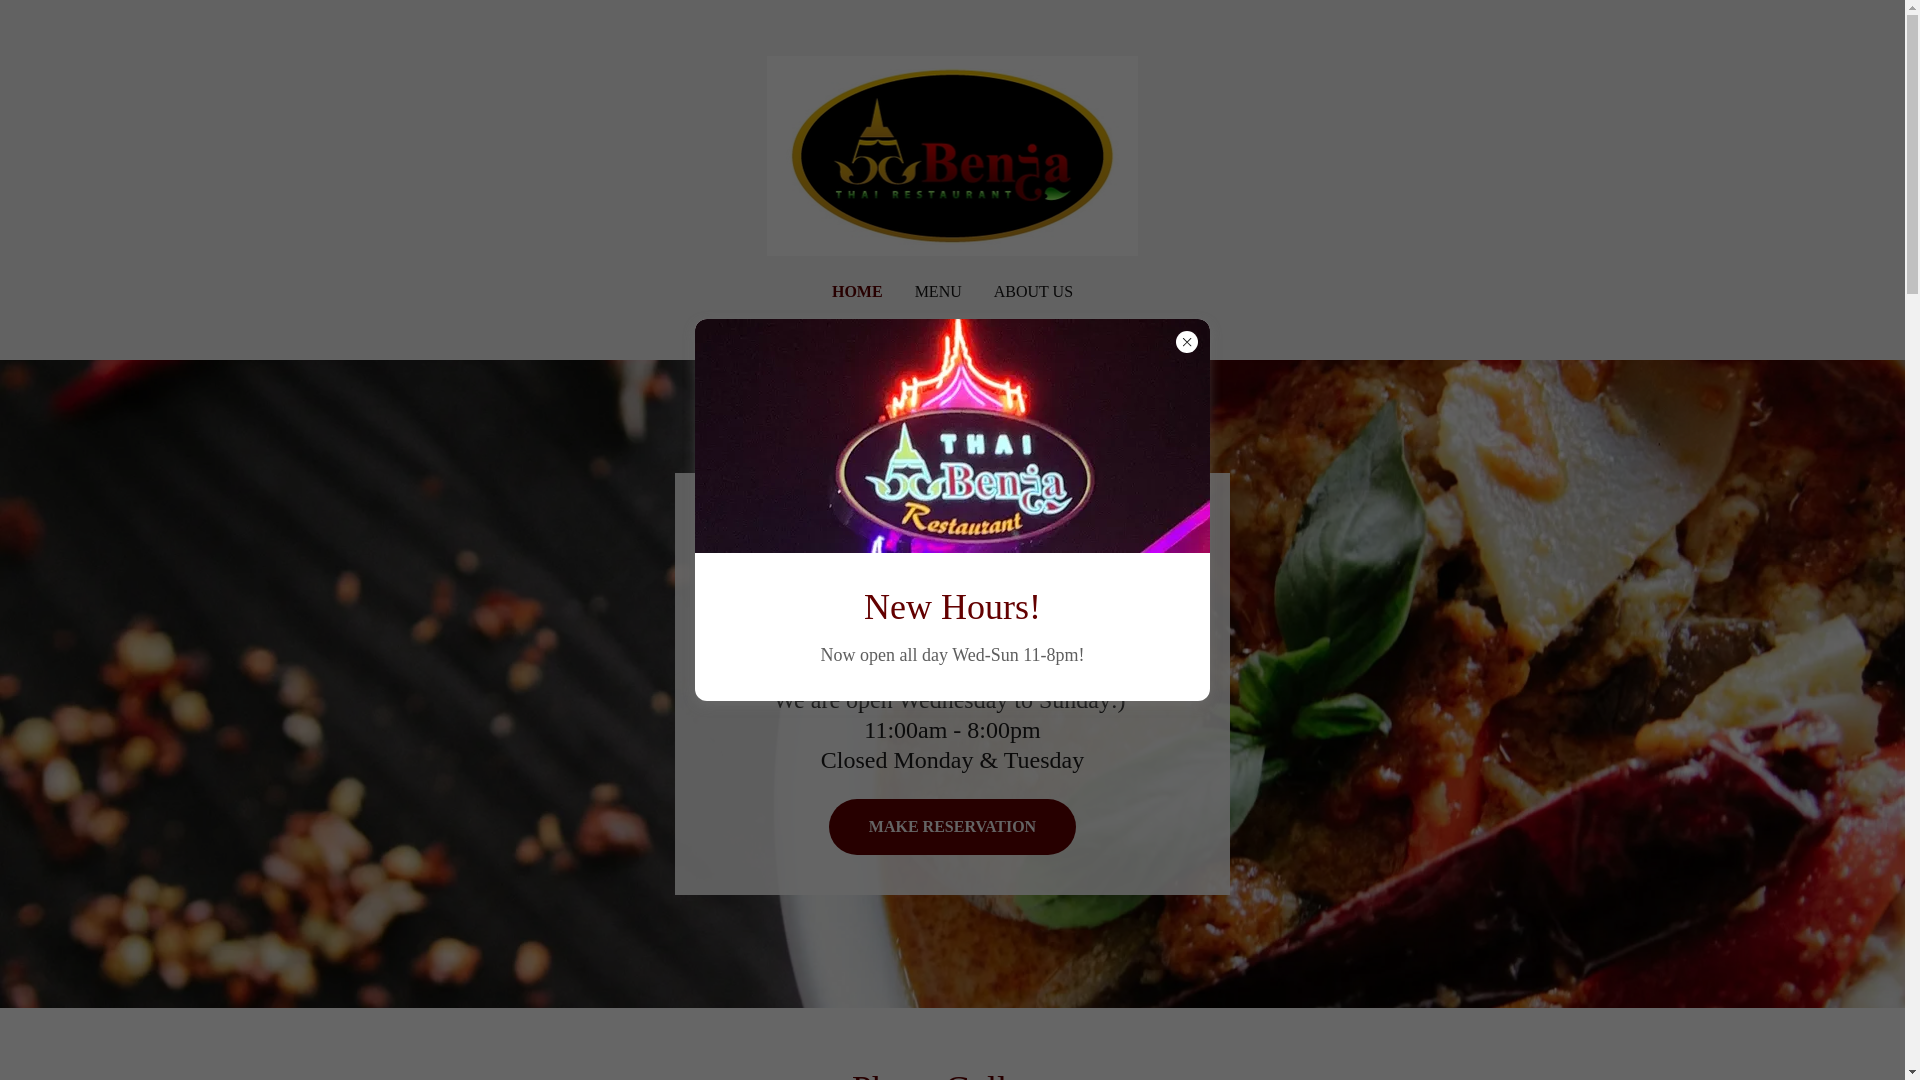  Describe the element at coordinates (938, 292) in the screenshot. I see `MENU` at that location.